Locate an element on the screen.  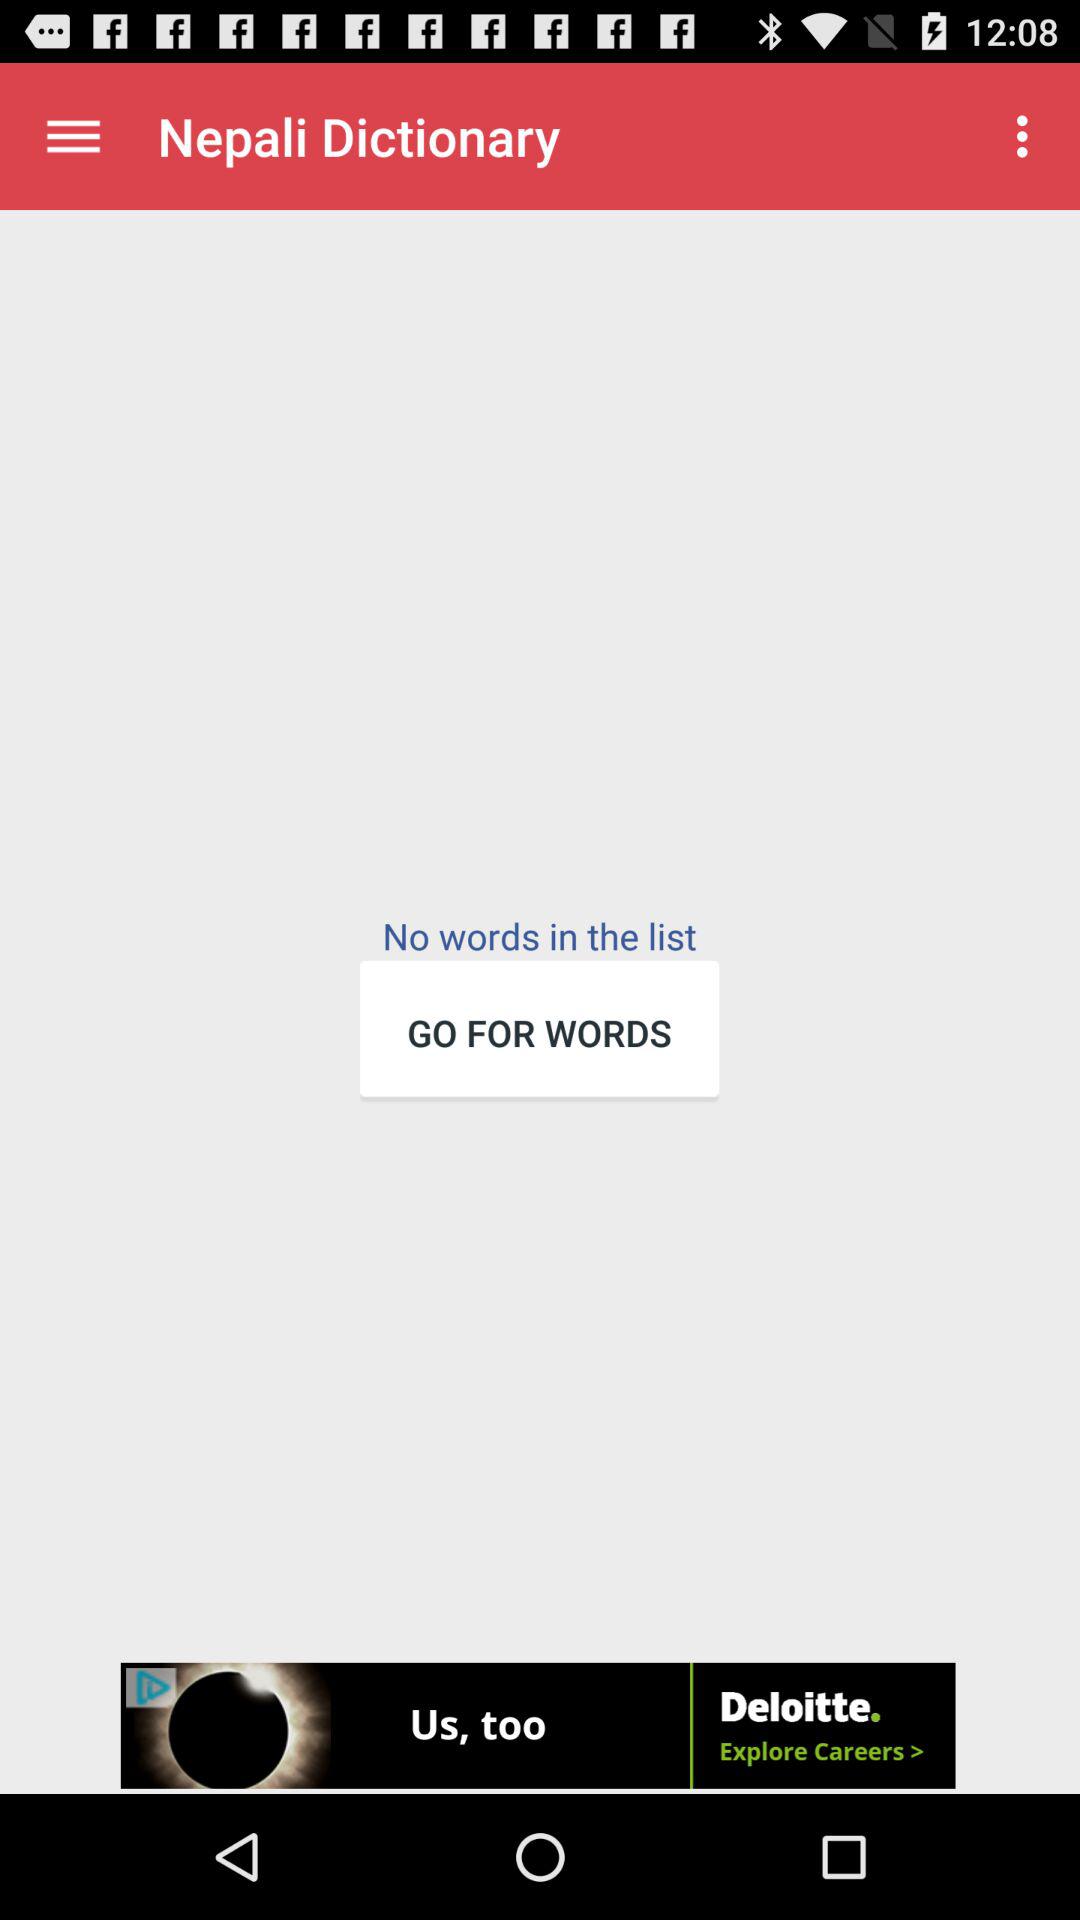
advertisement banner is located at coordinates (540, 1728).